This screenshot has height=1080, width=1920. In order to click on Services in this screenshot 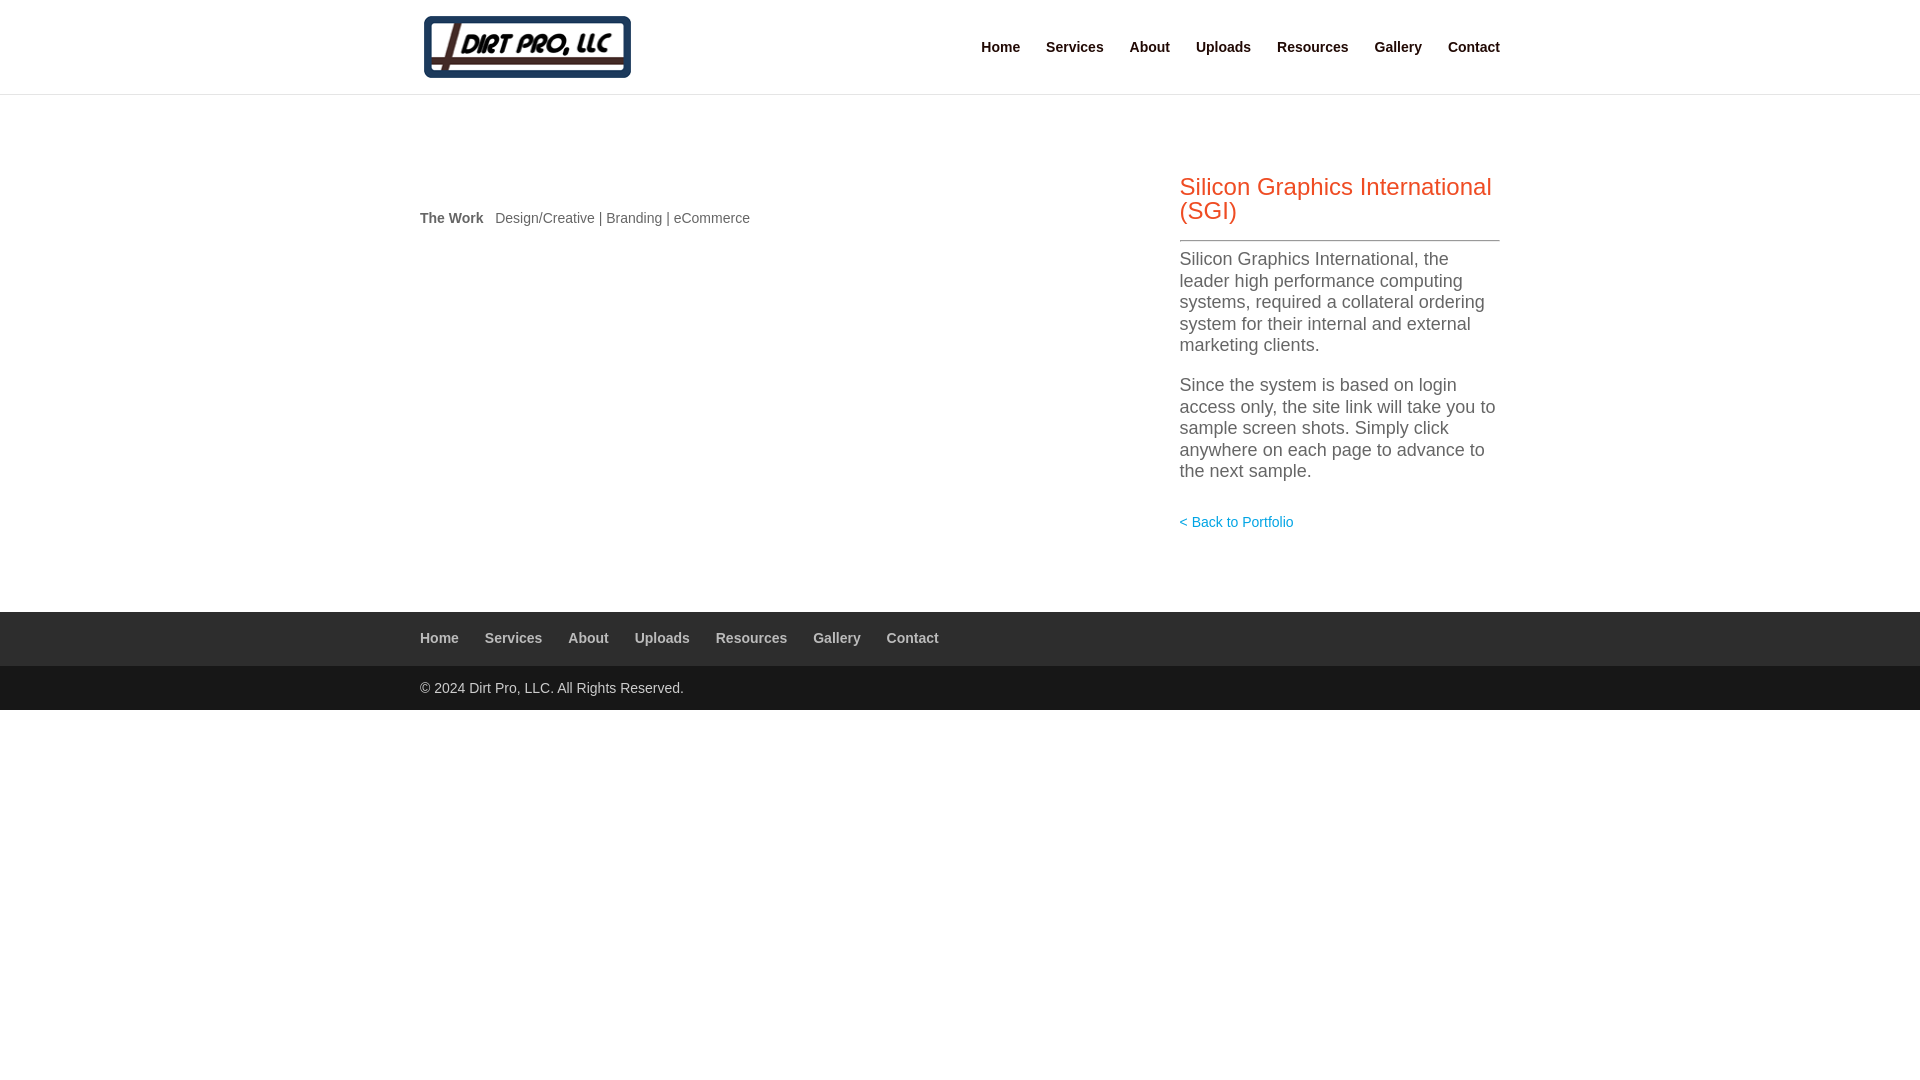, I will do `click(514, 637)`.